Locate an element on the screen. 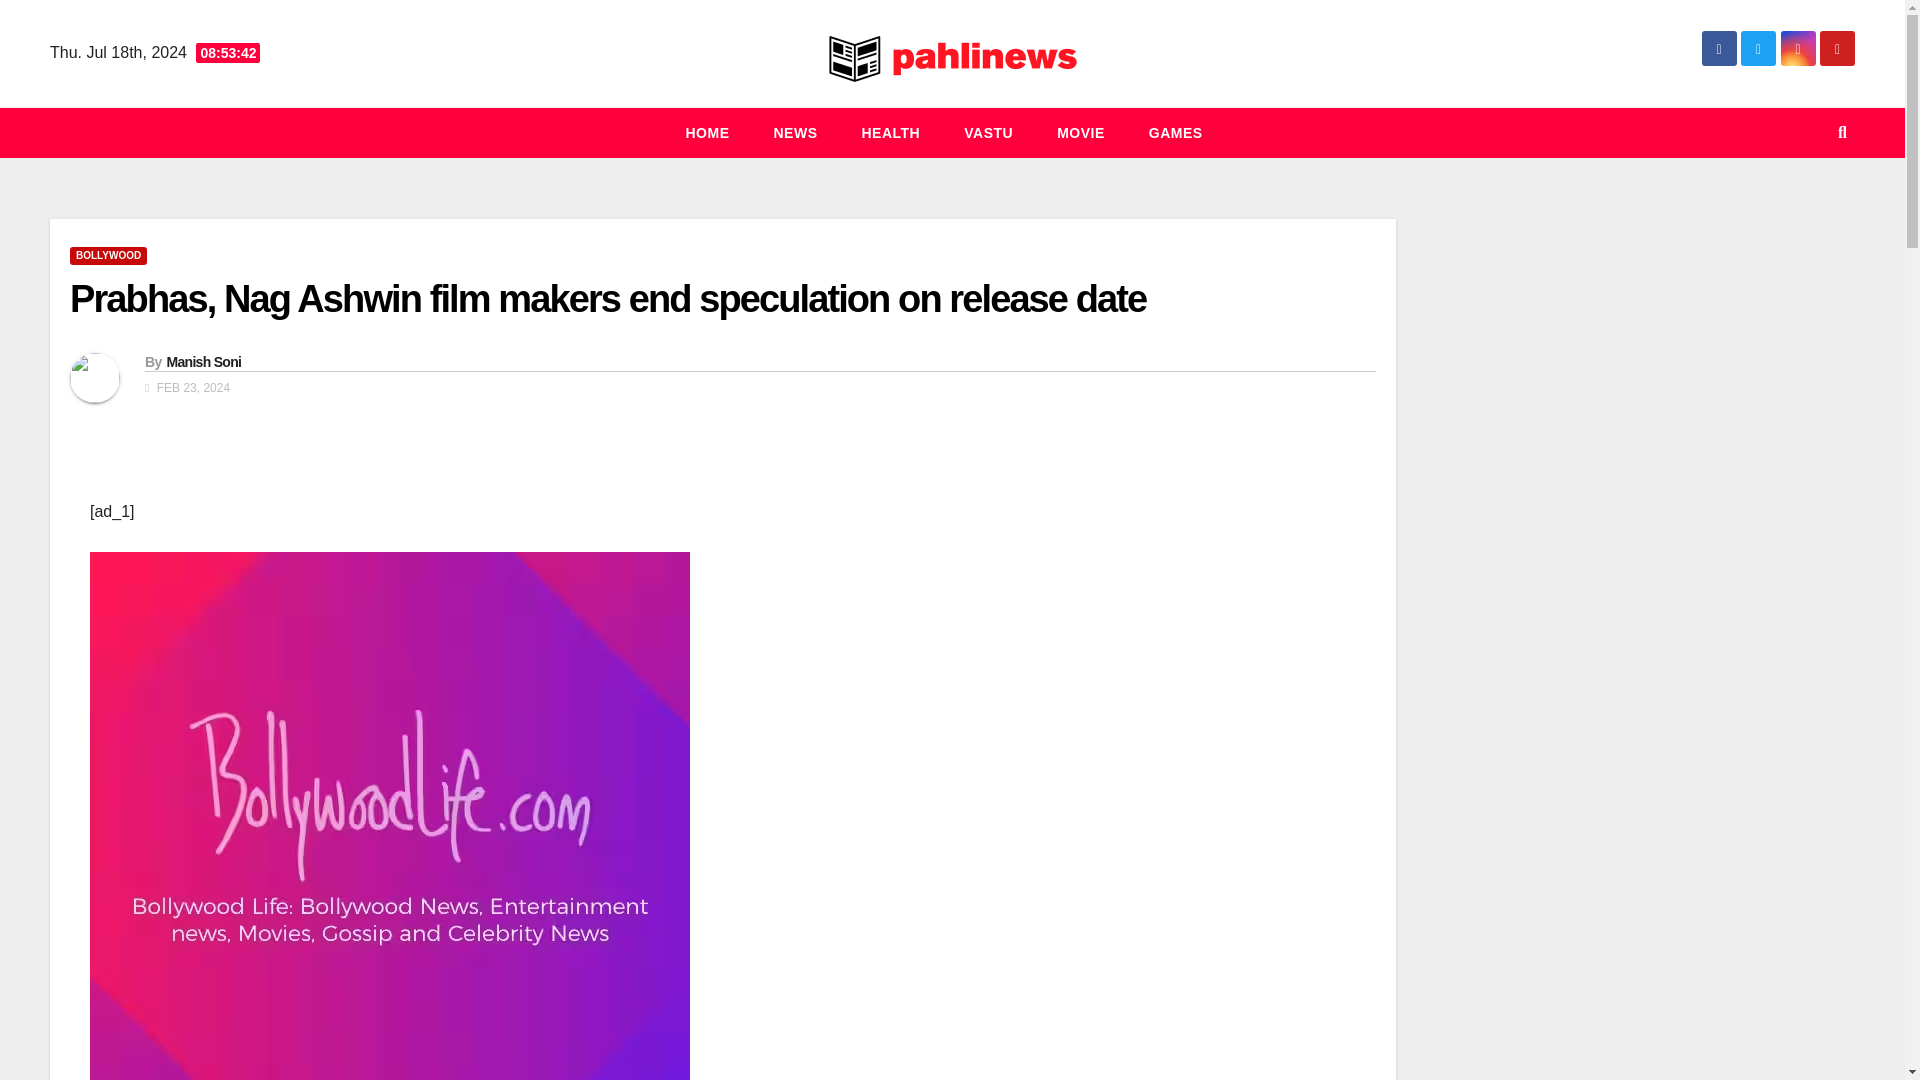 The image size is (1920, 1080). Health is located at coordinates (890, 132).